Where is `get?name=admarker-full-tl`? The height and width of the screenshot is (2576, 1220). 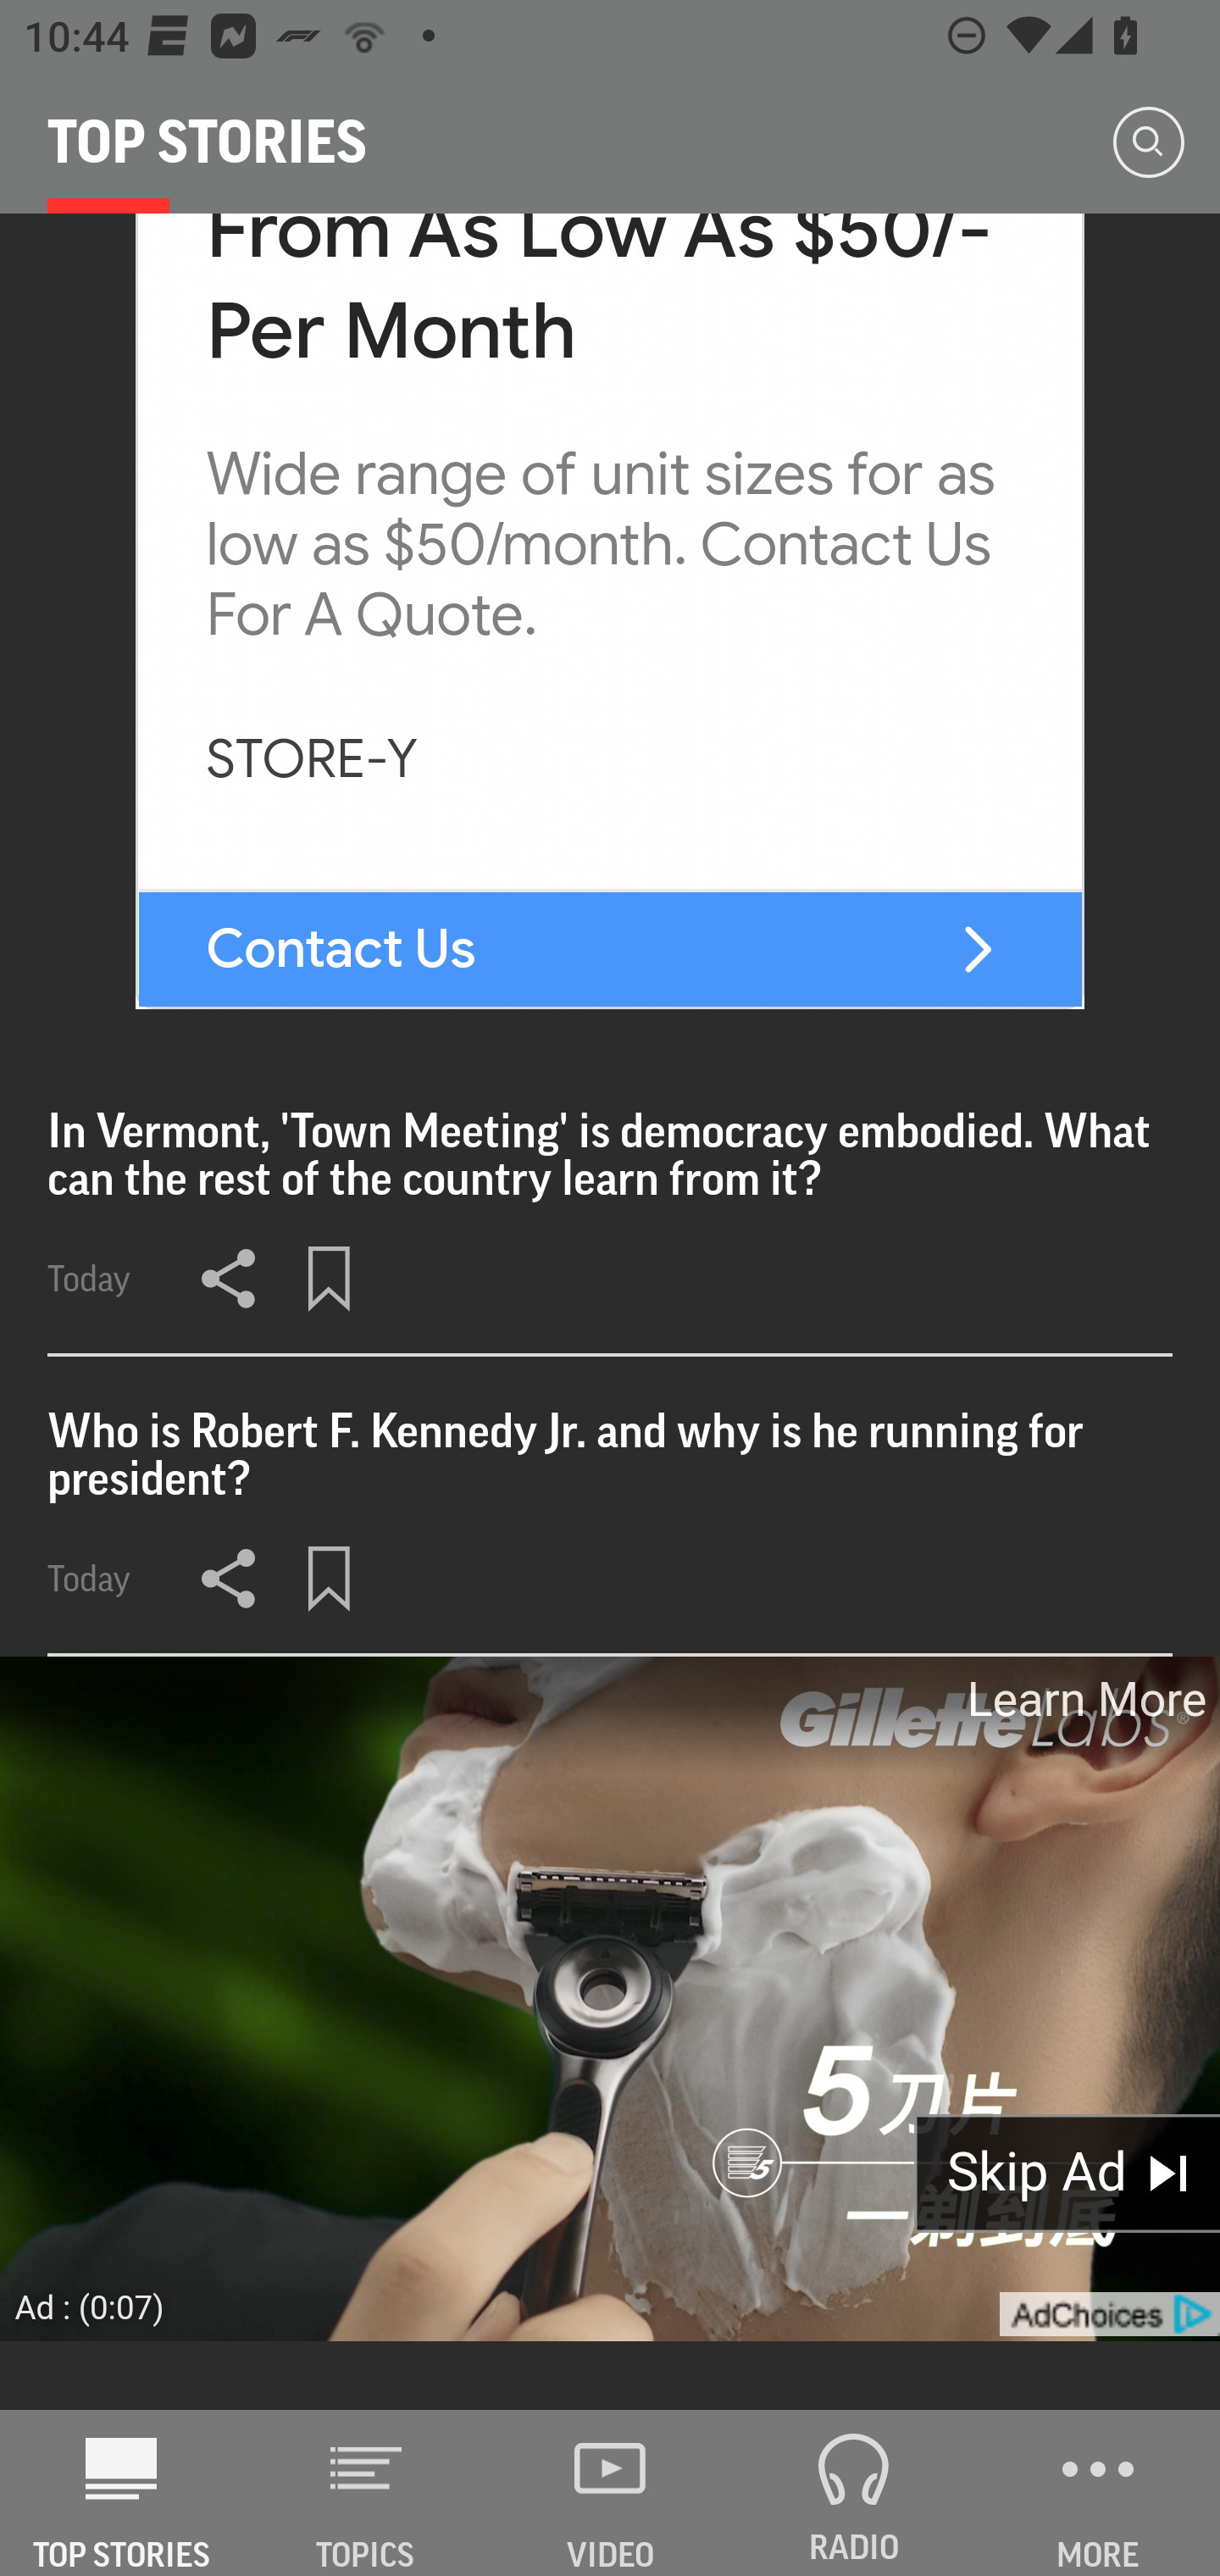 get?name=admarker-full-tl is located at coordinates (1108, 2314).